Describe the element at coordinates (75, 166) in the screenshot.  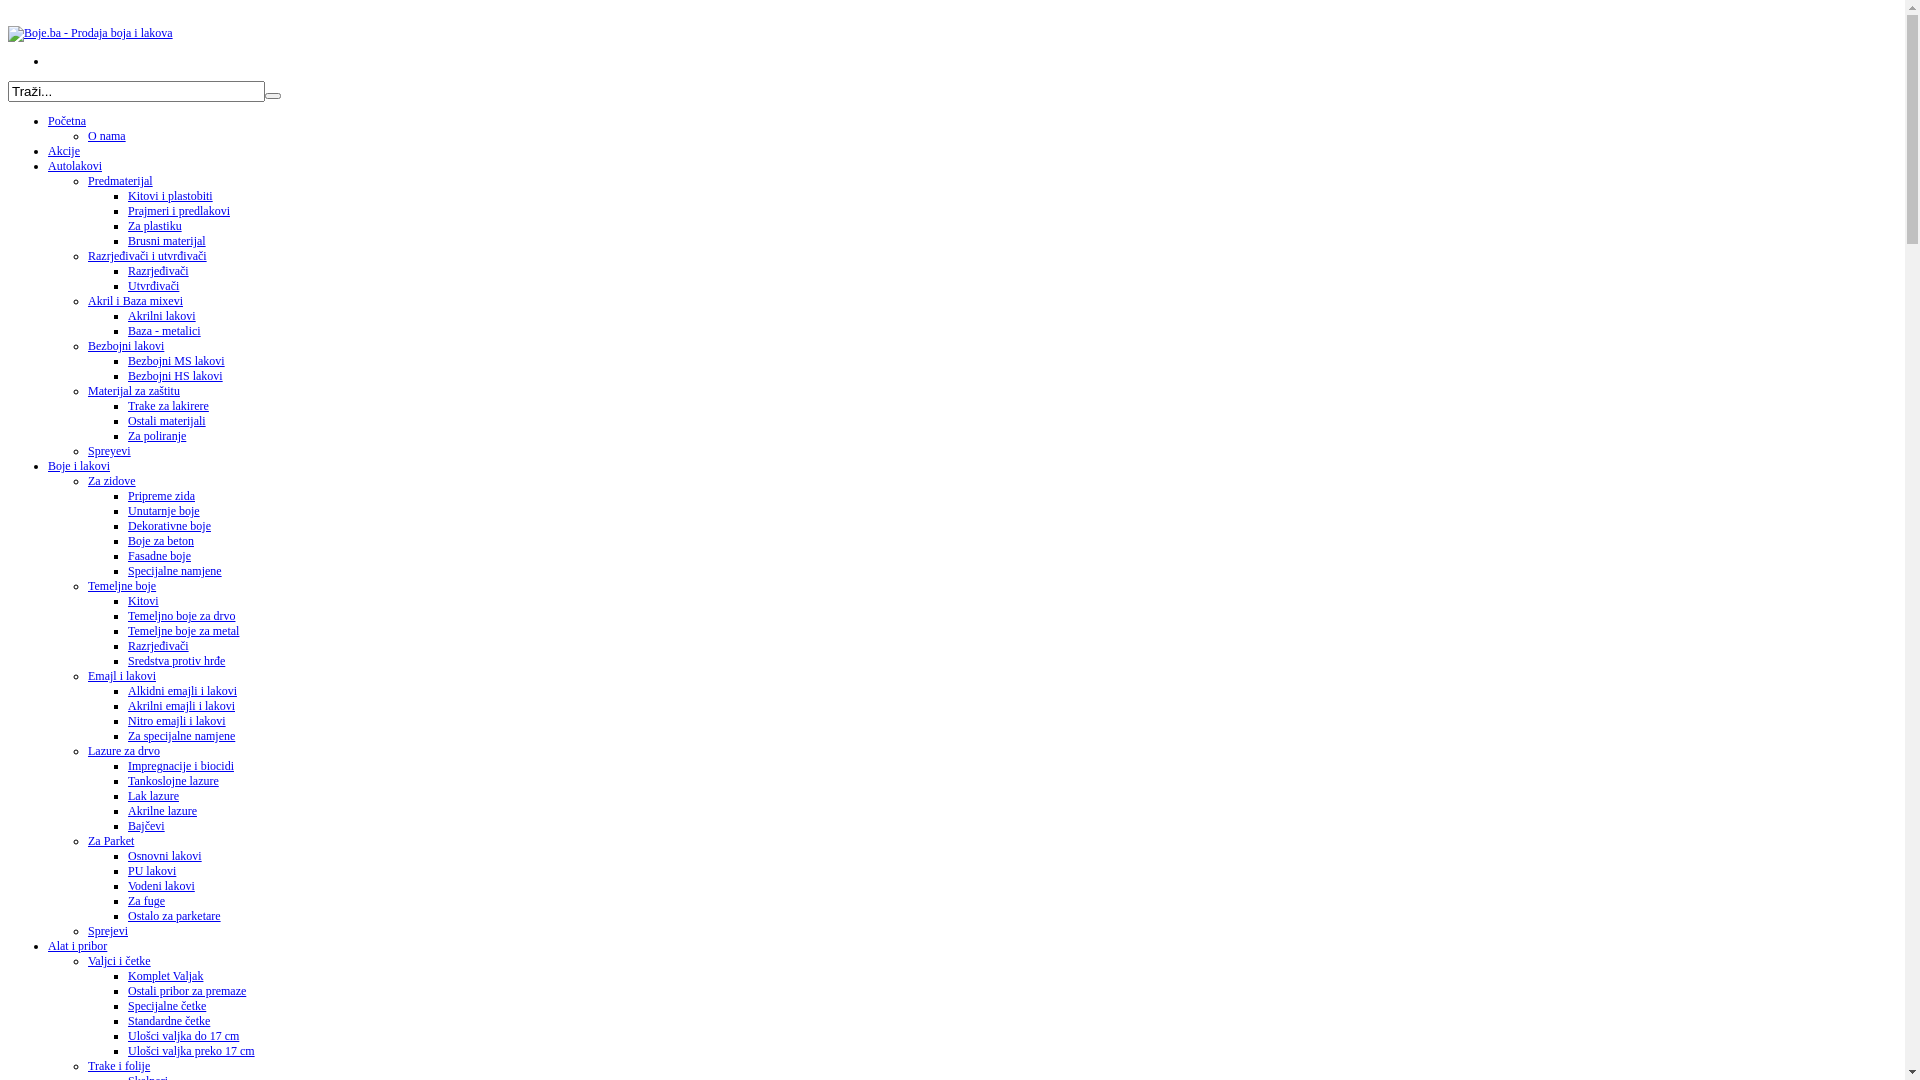
I see `Autolakovi` at that location.